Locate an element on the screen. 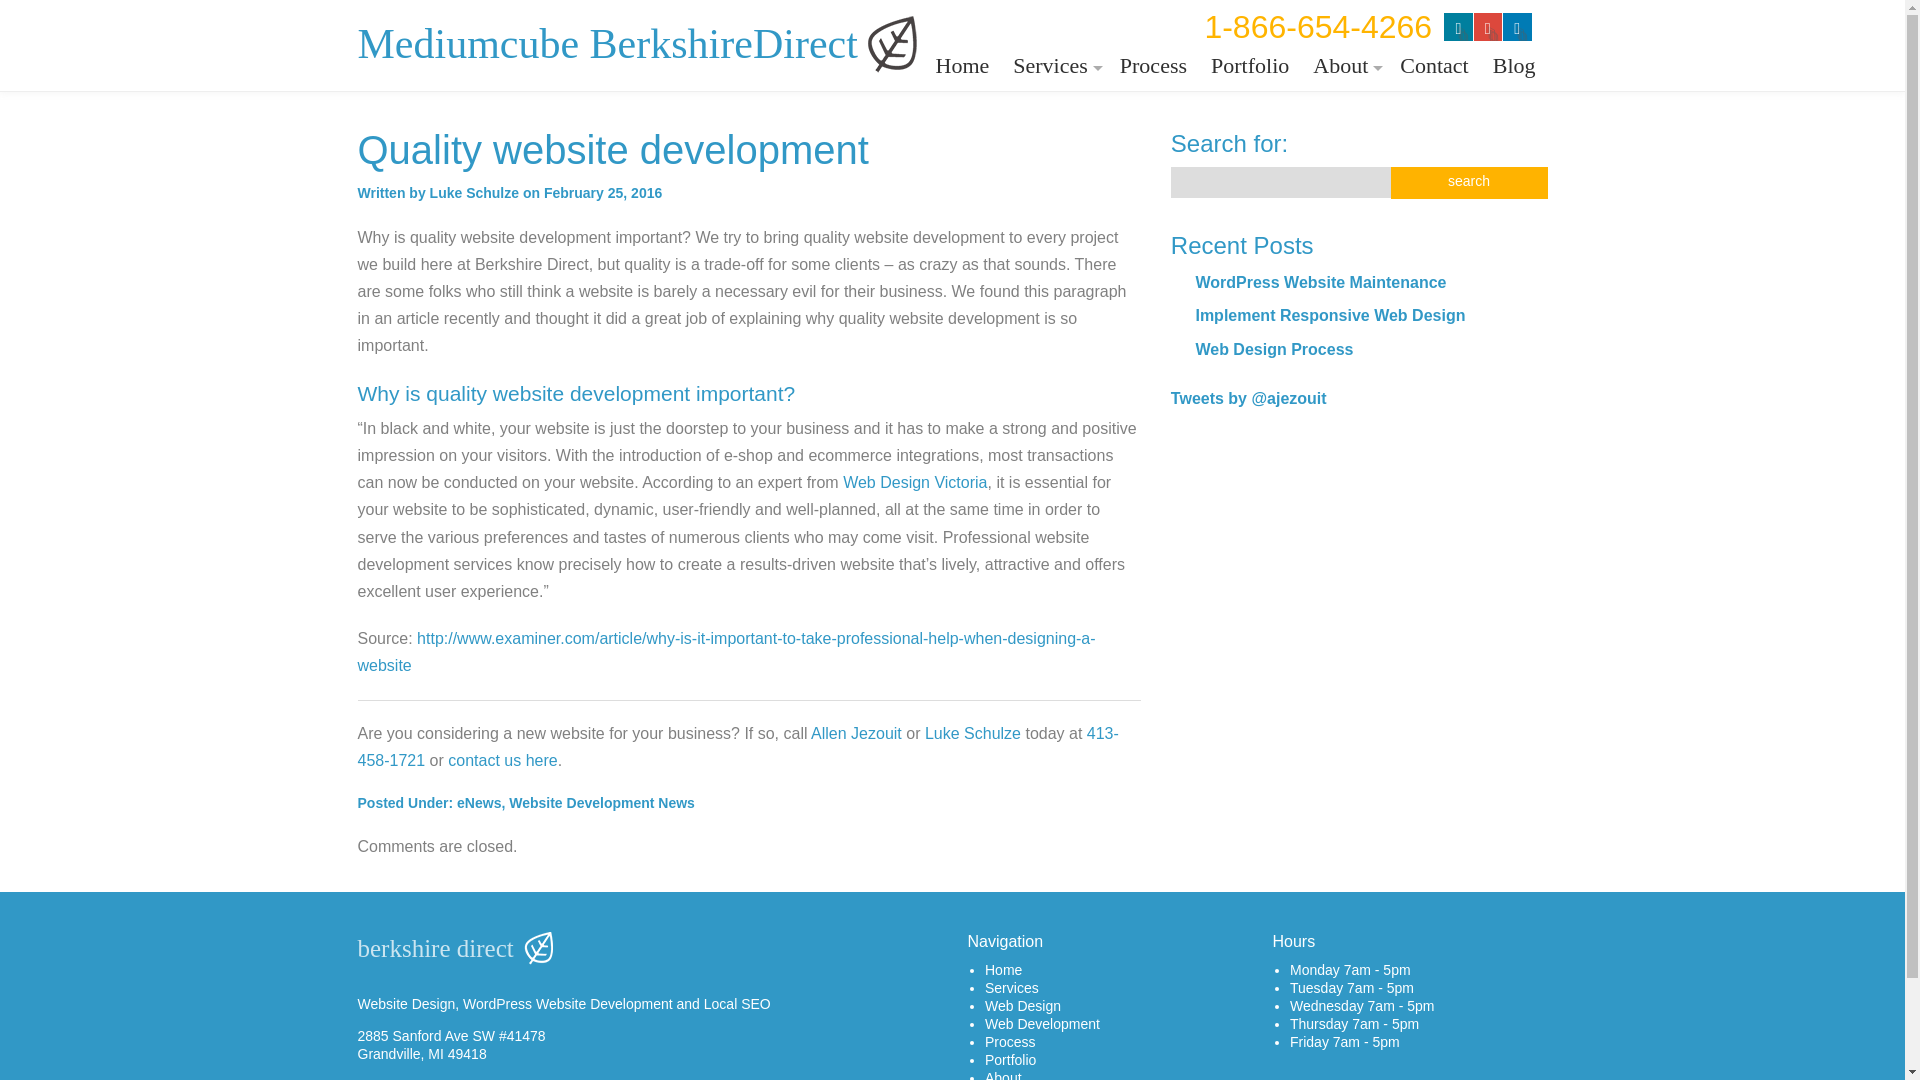  search is located at coordinates (1468, 182).